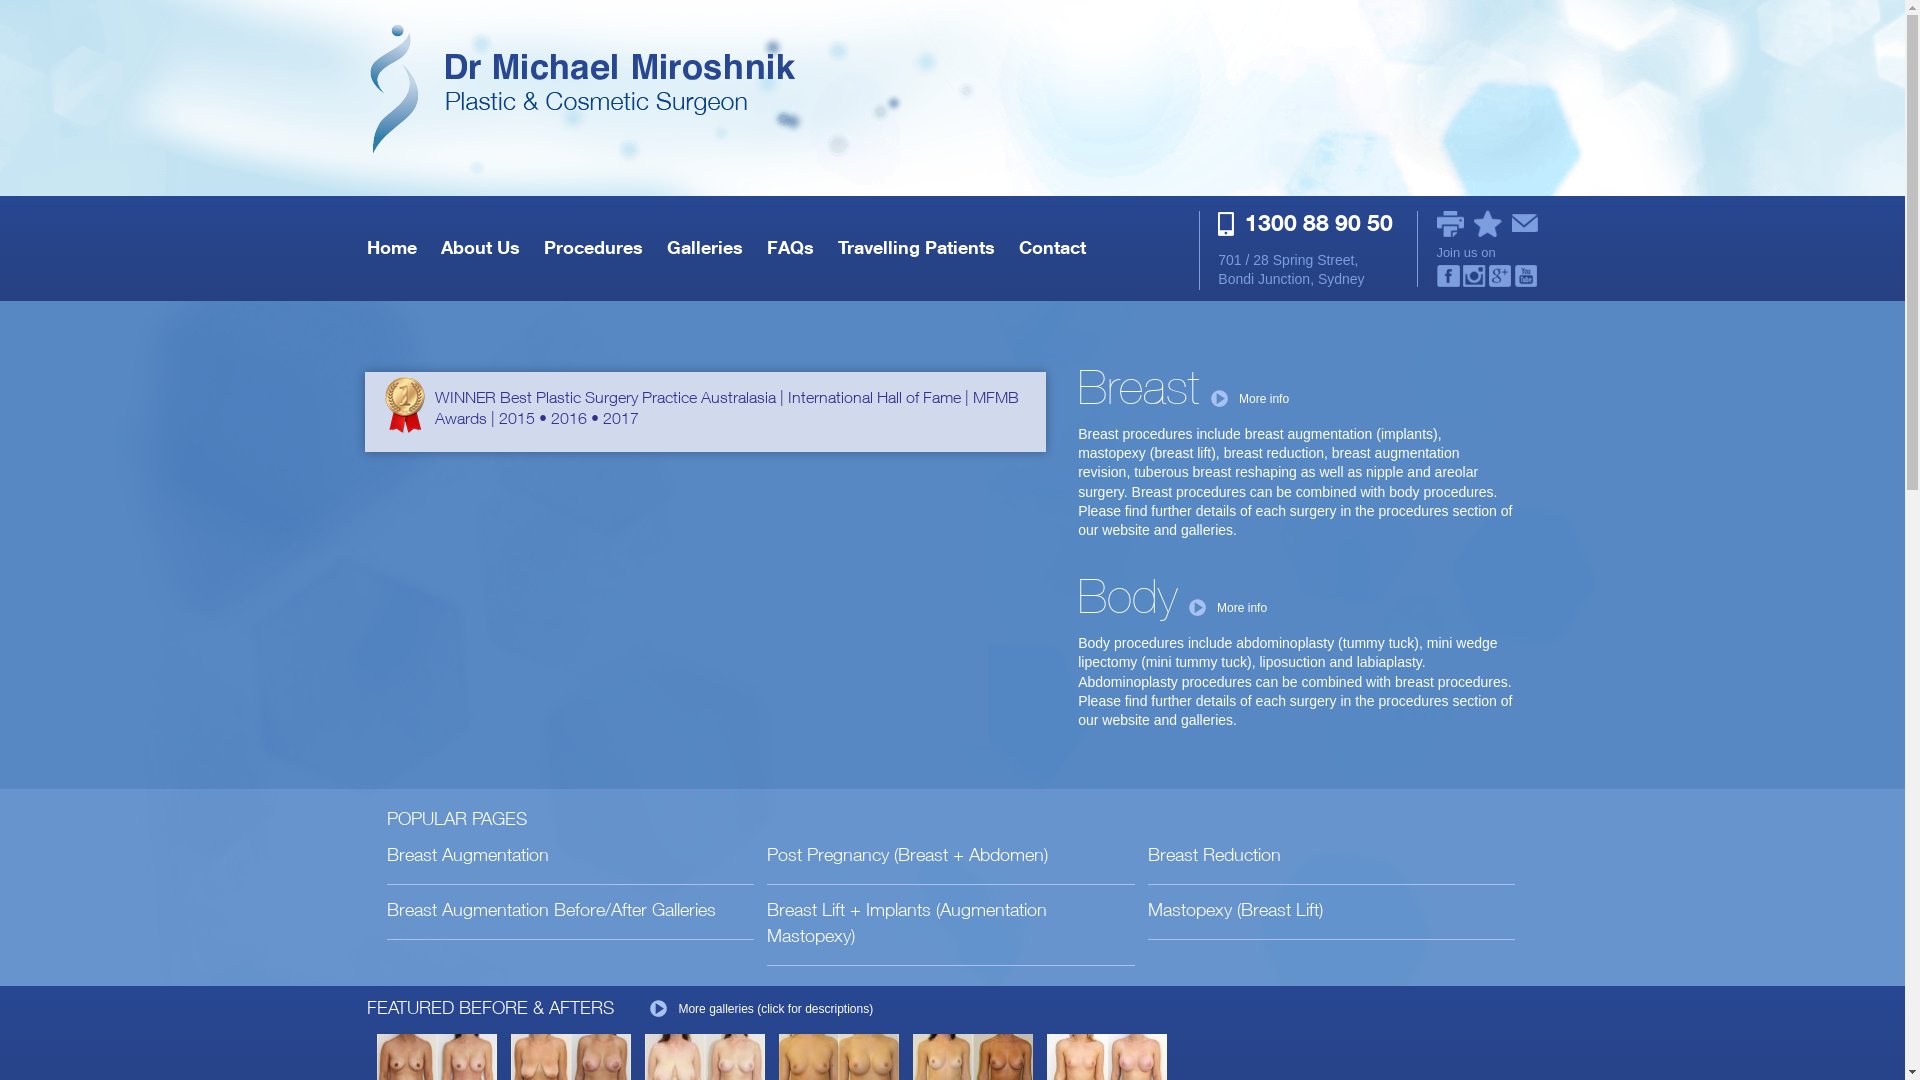 The image size is (1920, 1080). What do you see at coordinates (907, 922) in the screenshot?
I see `Breast Lift + Implants (Augmentation Mastopexy)` at bounding box center [907, 922].